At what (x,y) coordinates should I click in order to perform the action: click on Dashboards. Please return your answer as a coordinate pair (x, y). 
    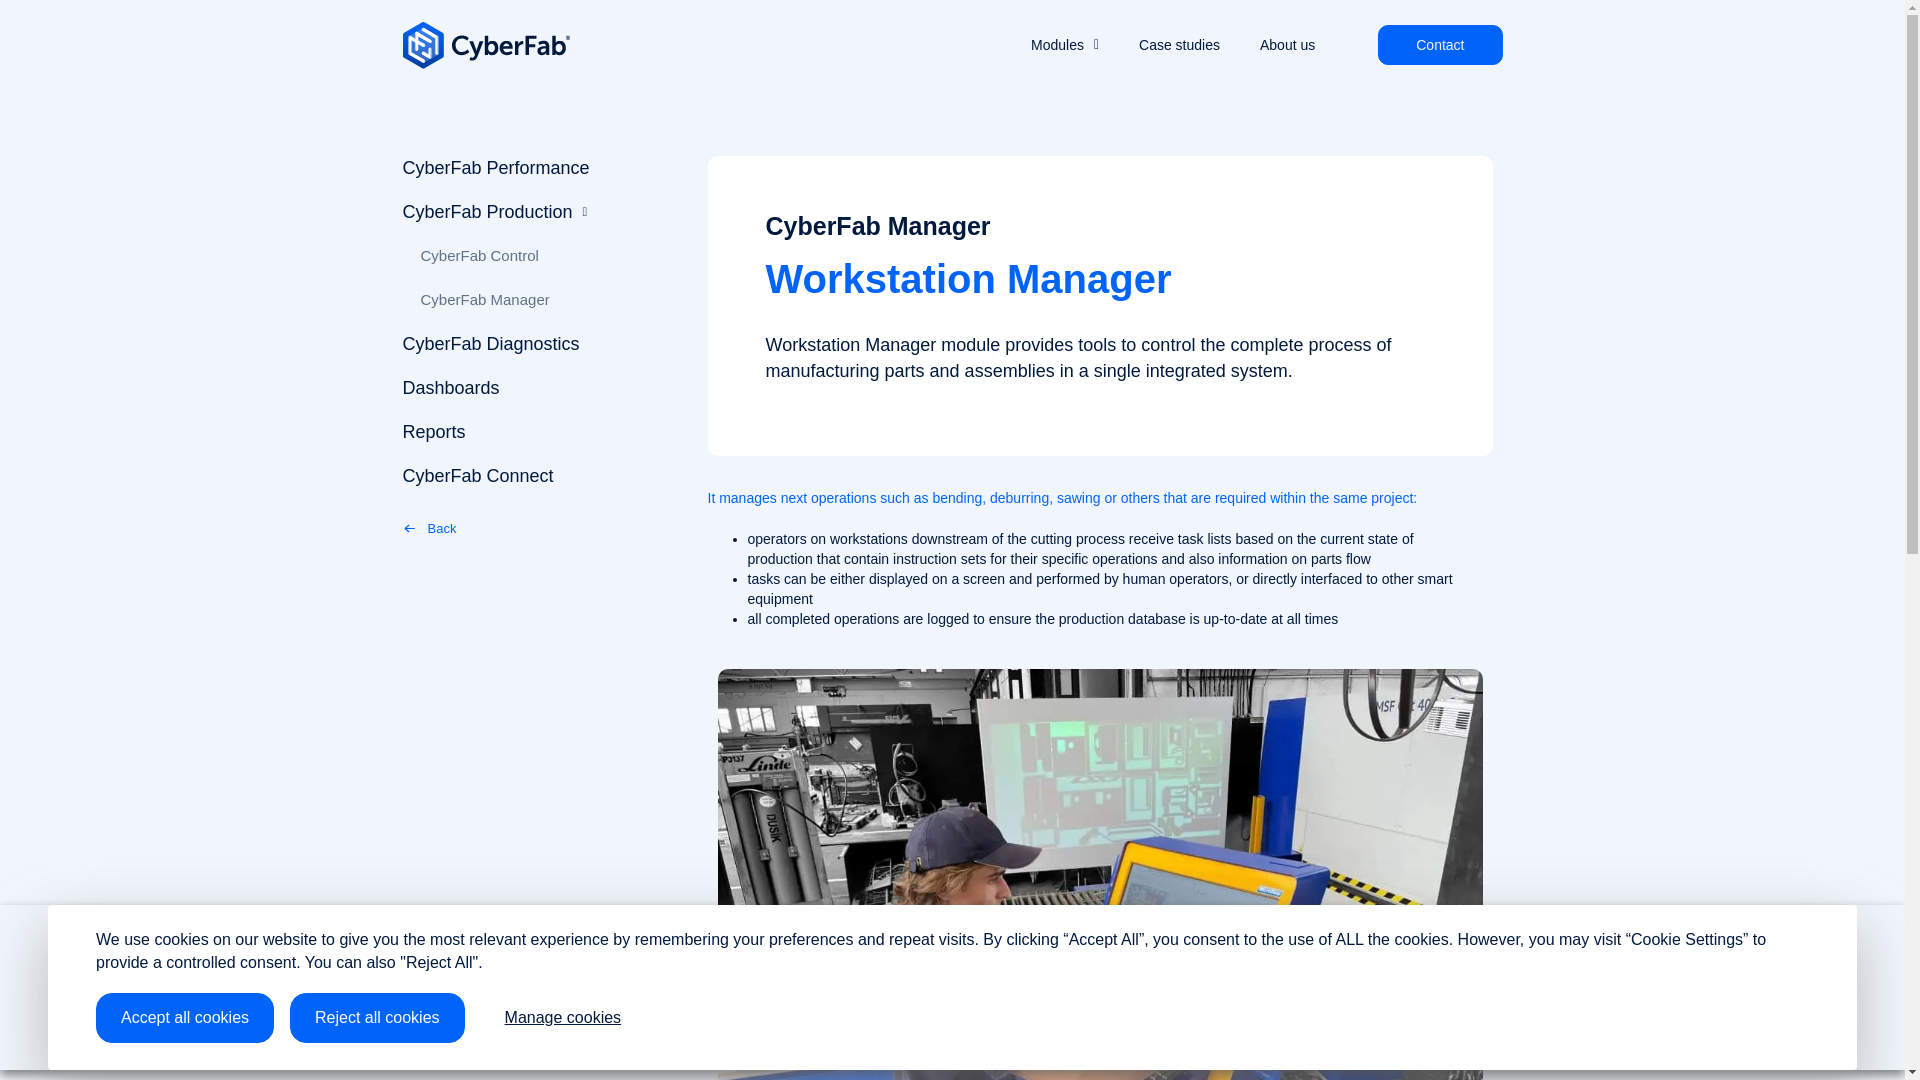
    Looking at the image, I should click on (539, 388).